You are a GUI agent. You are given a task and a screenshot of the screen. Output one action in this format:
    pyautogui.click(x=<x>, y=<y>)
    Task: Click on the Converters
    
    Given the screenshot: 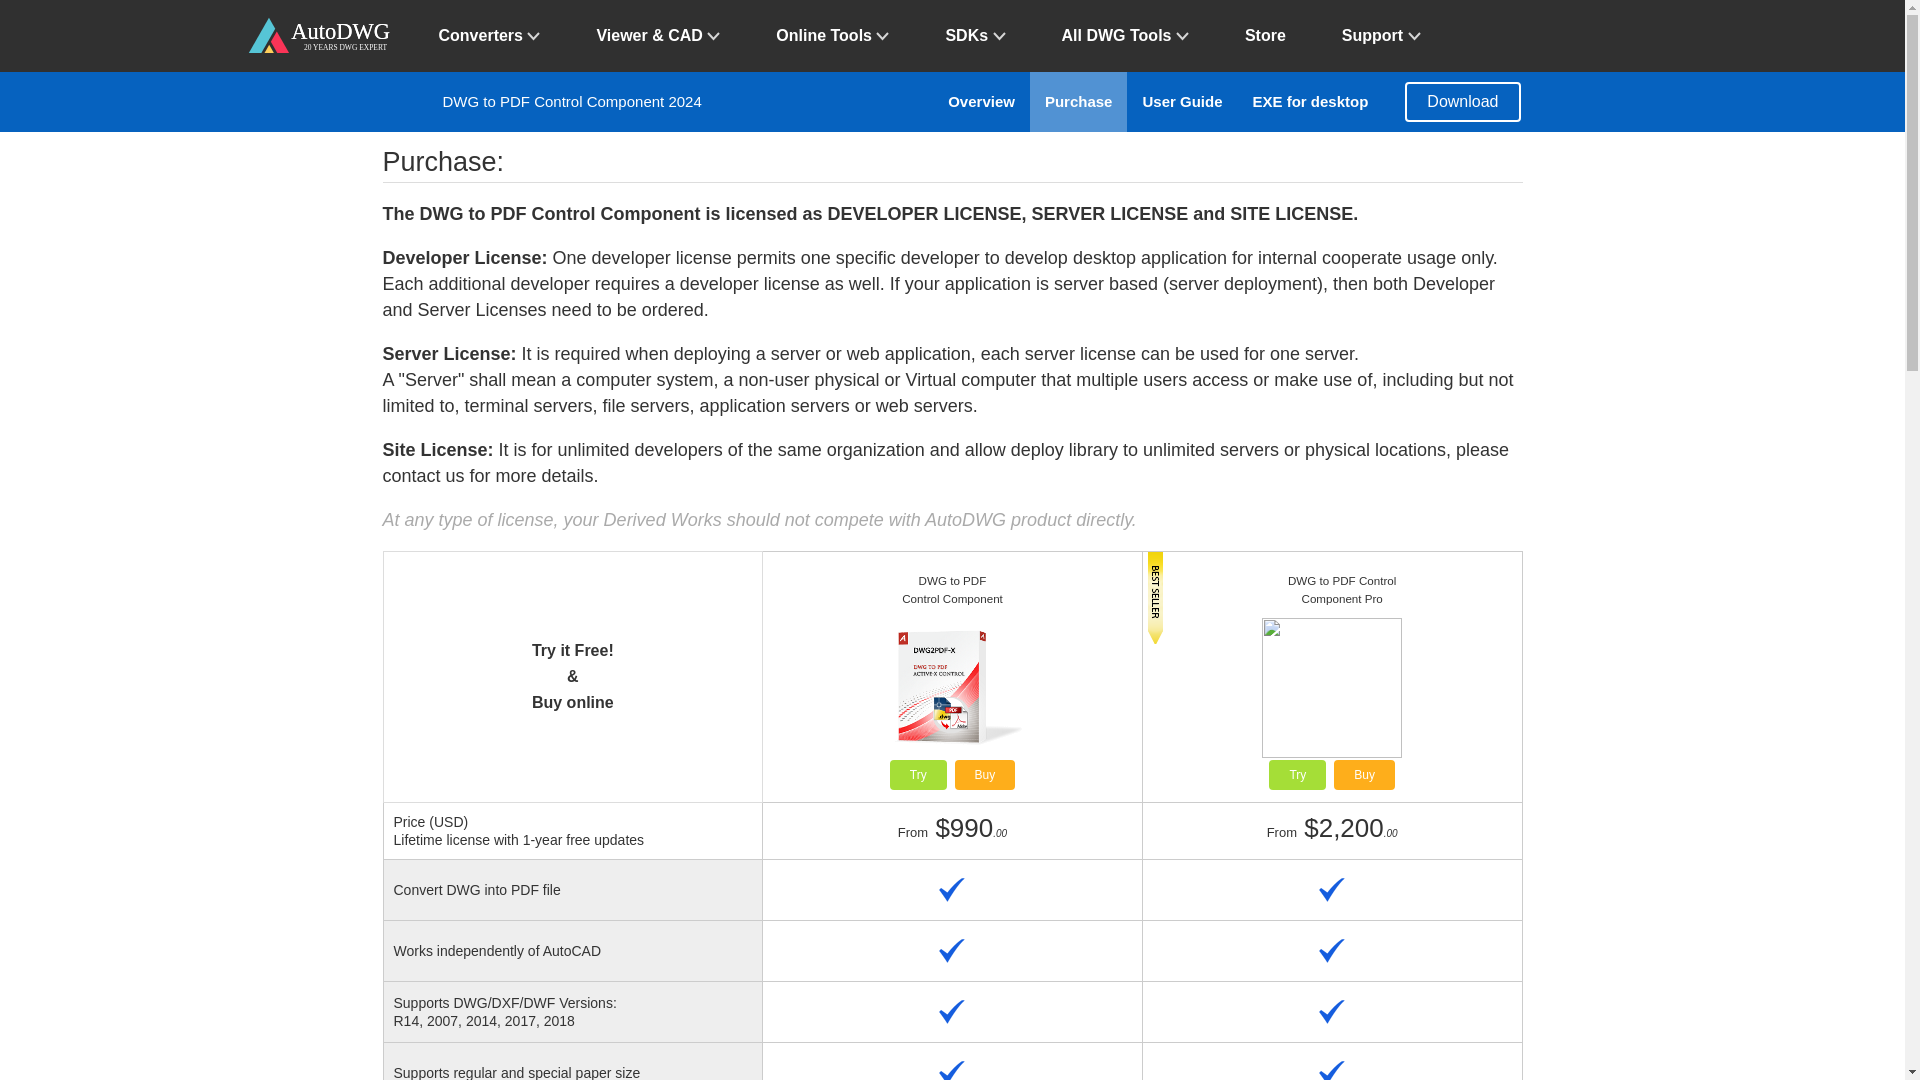 What is the action you would take?
    pyautogui.click(x=489, y=36)
    